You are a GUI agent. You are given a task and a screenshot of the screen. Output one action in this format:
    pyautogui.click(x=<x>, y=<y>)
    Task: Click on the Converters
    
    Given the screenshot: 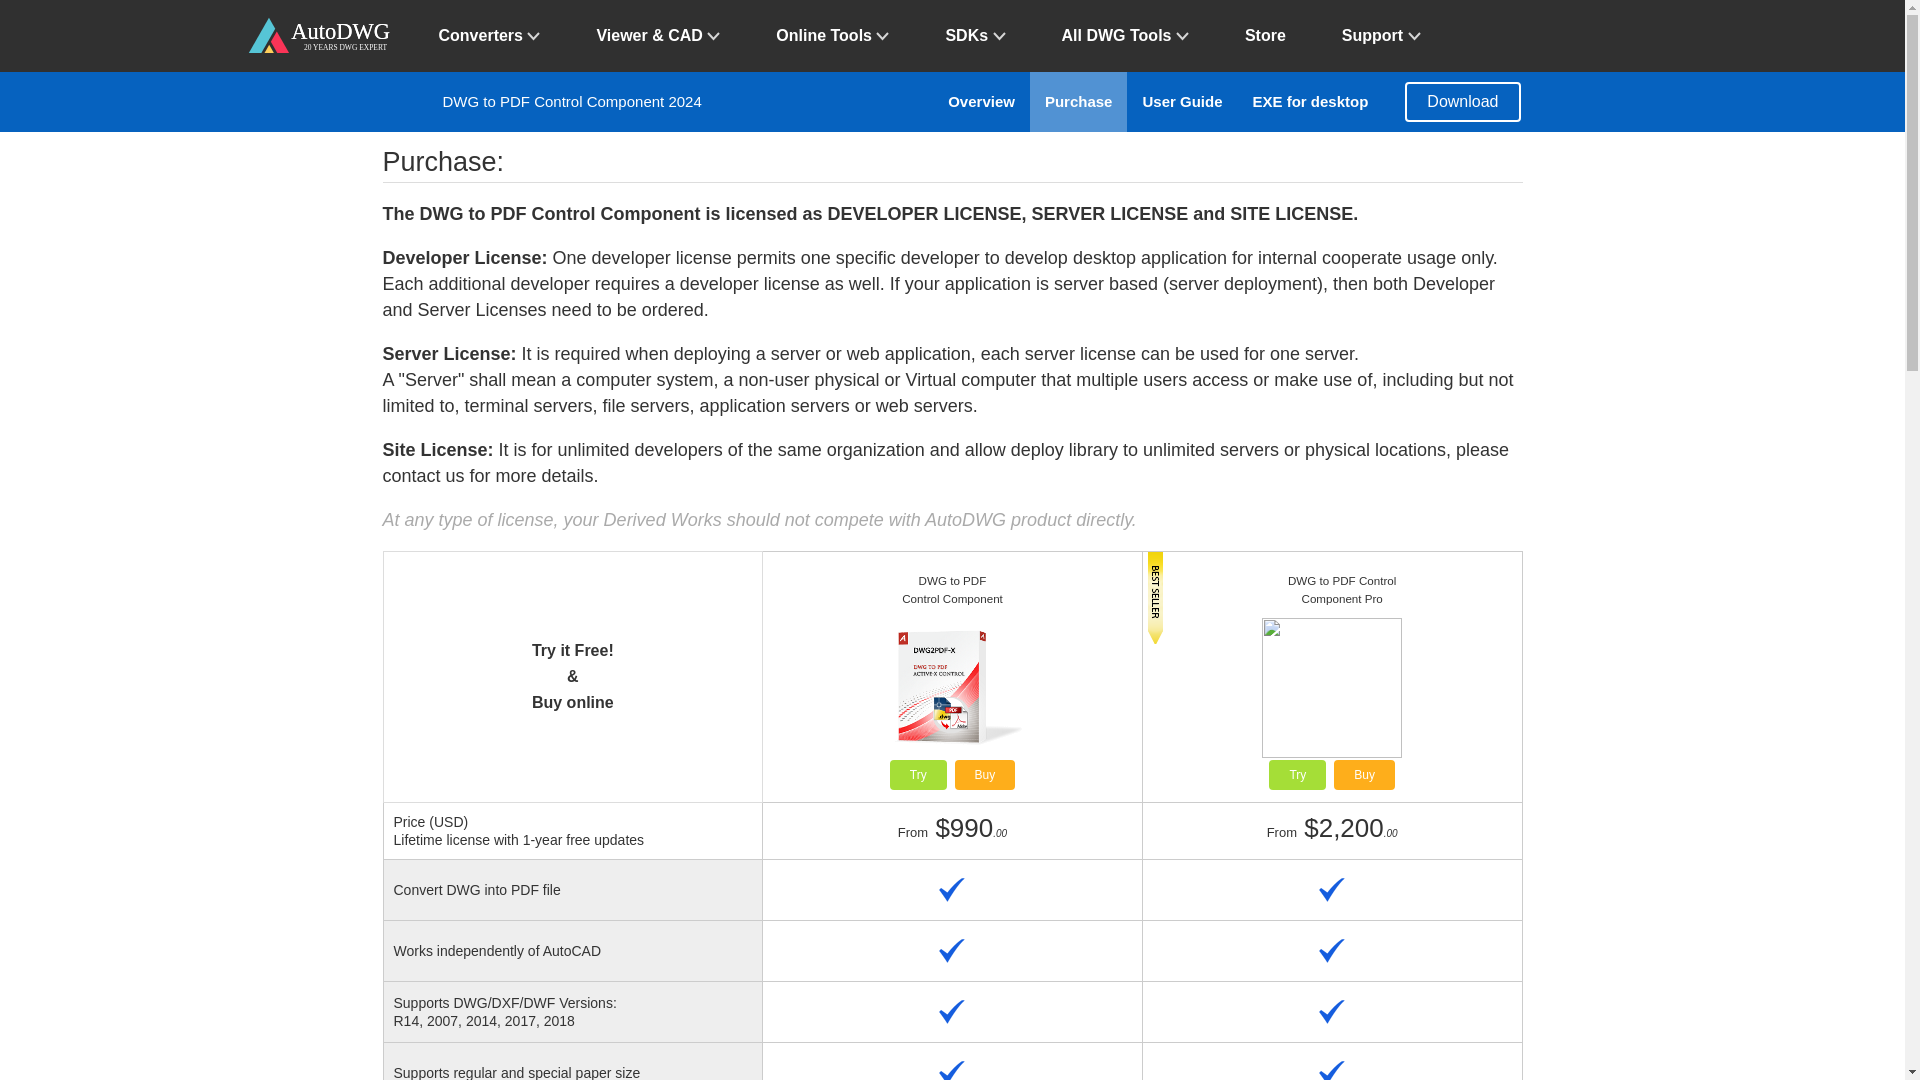 What is the action you would take?
    pyautogui.click(x=489, y=36)
    